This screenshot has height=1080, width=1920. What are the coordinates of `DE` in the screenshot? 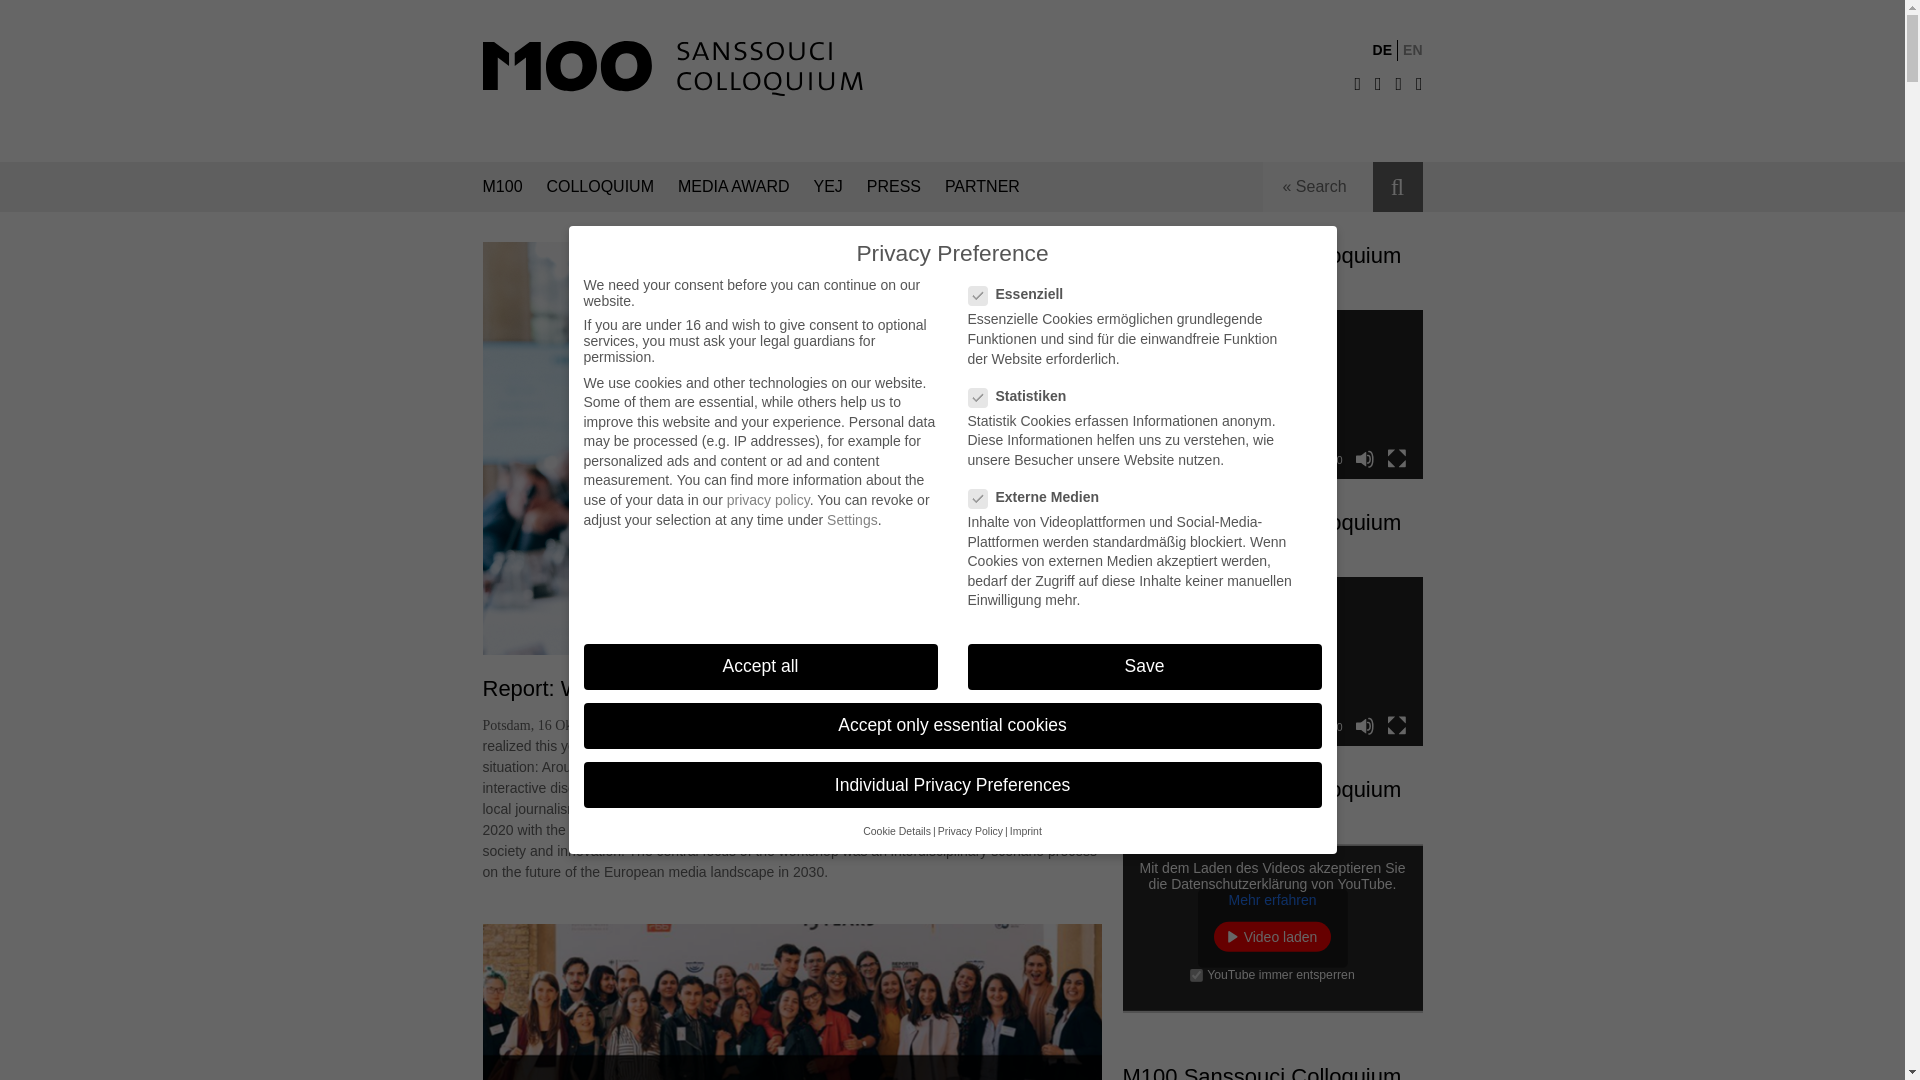 It's located at (1382, 50).